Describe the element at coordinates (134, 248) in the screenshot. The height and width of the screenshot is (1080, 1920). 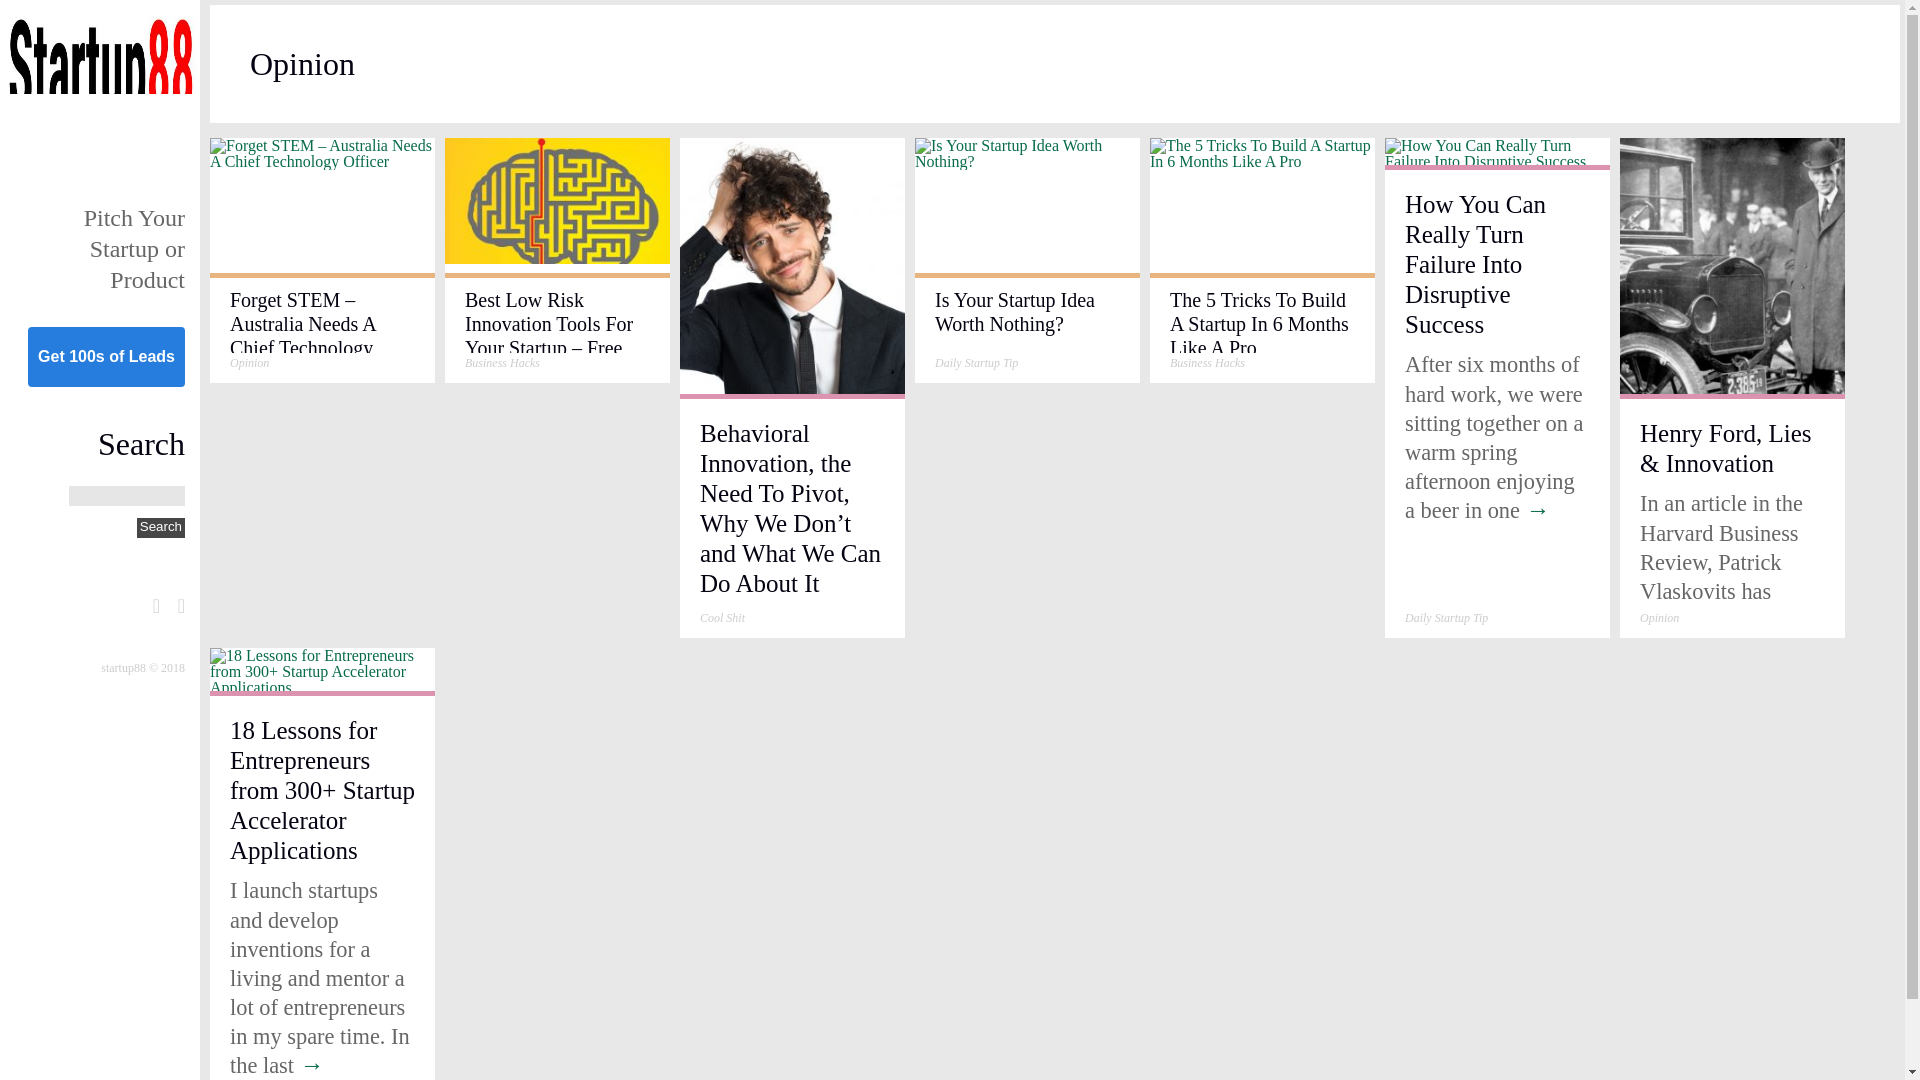
I see `Pitch Your Startup or Product` at that location.